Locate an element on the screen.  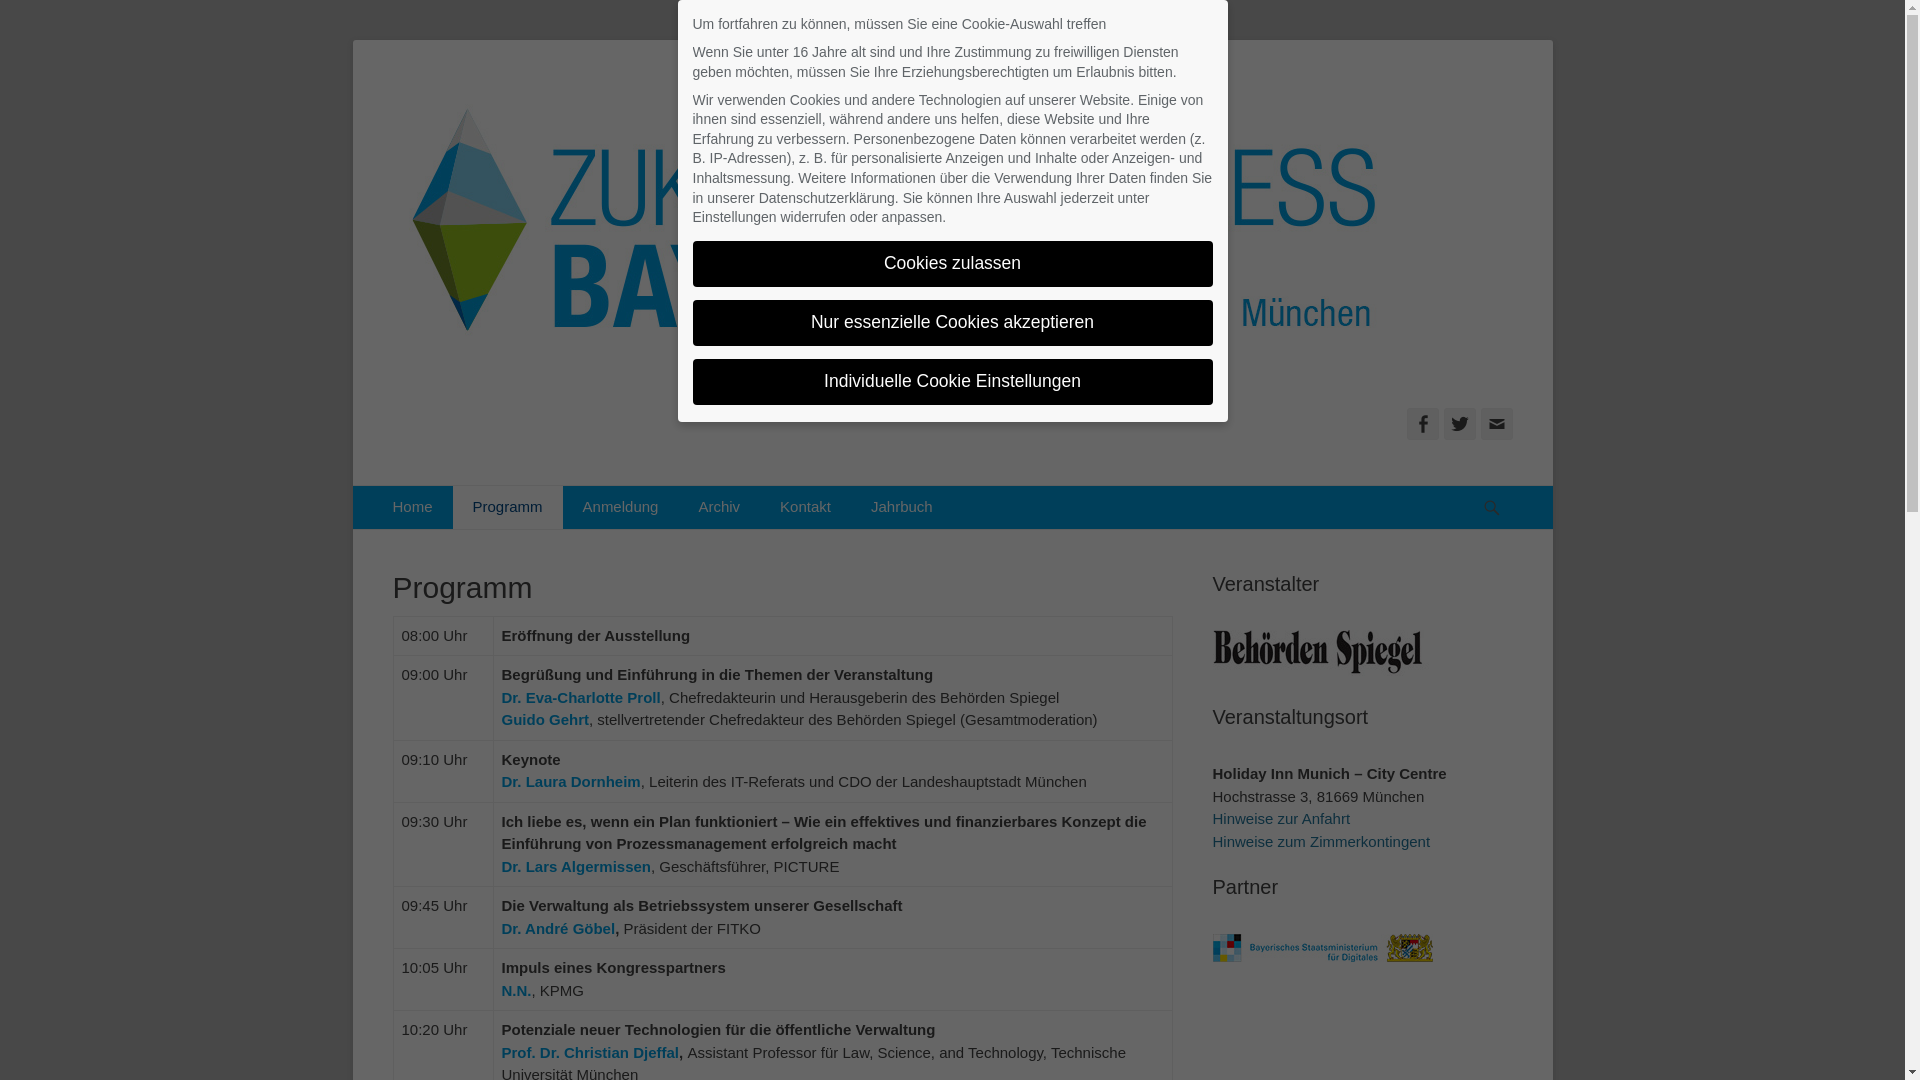
Anmeldung is located at coordinates (621, 508).